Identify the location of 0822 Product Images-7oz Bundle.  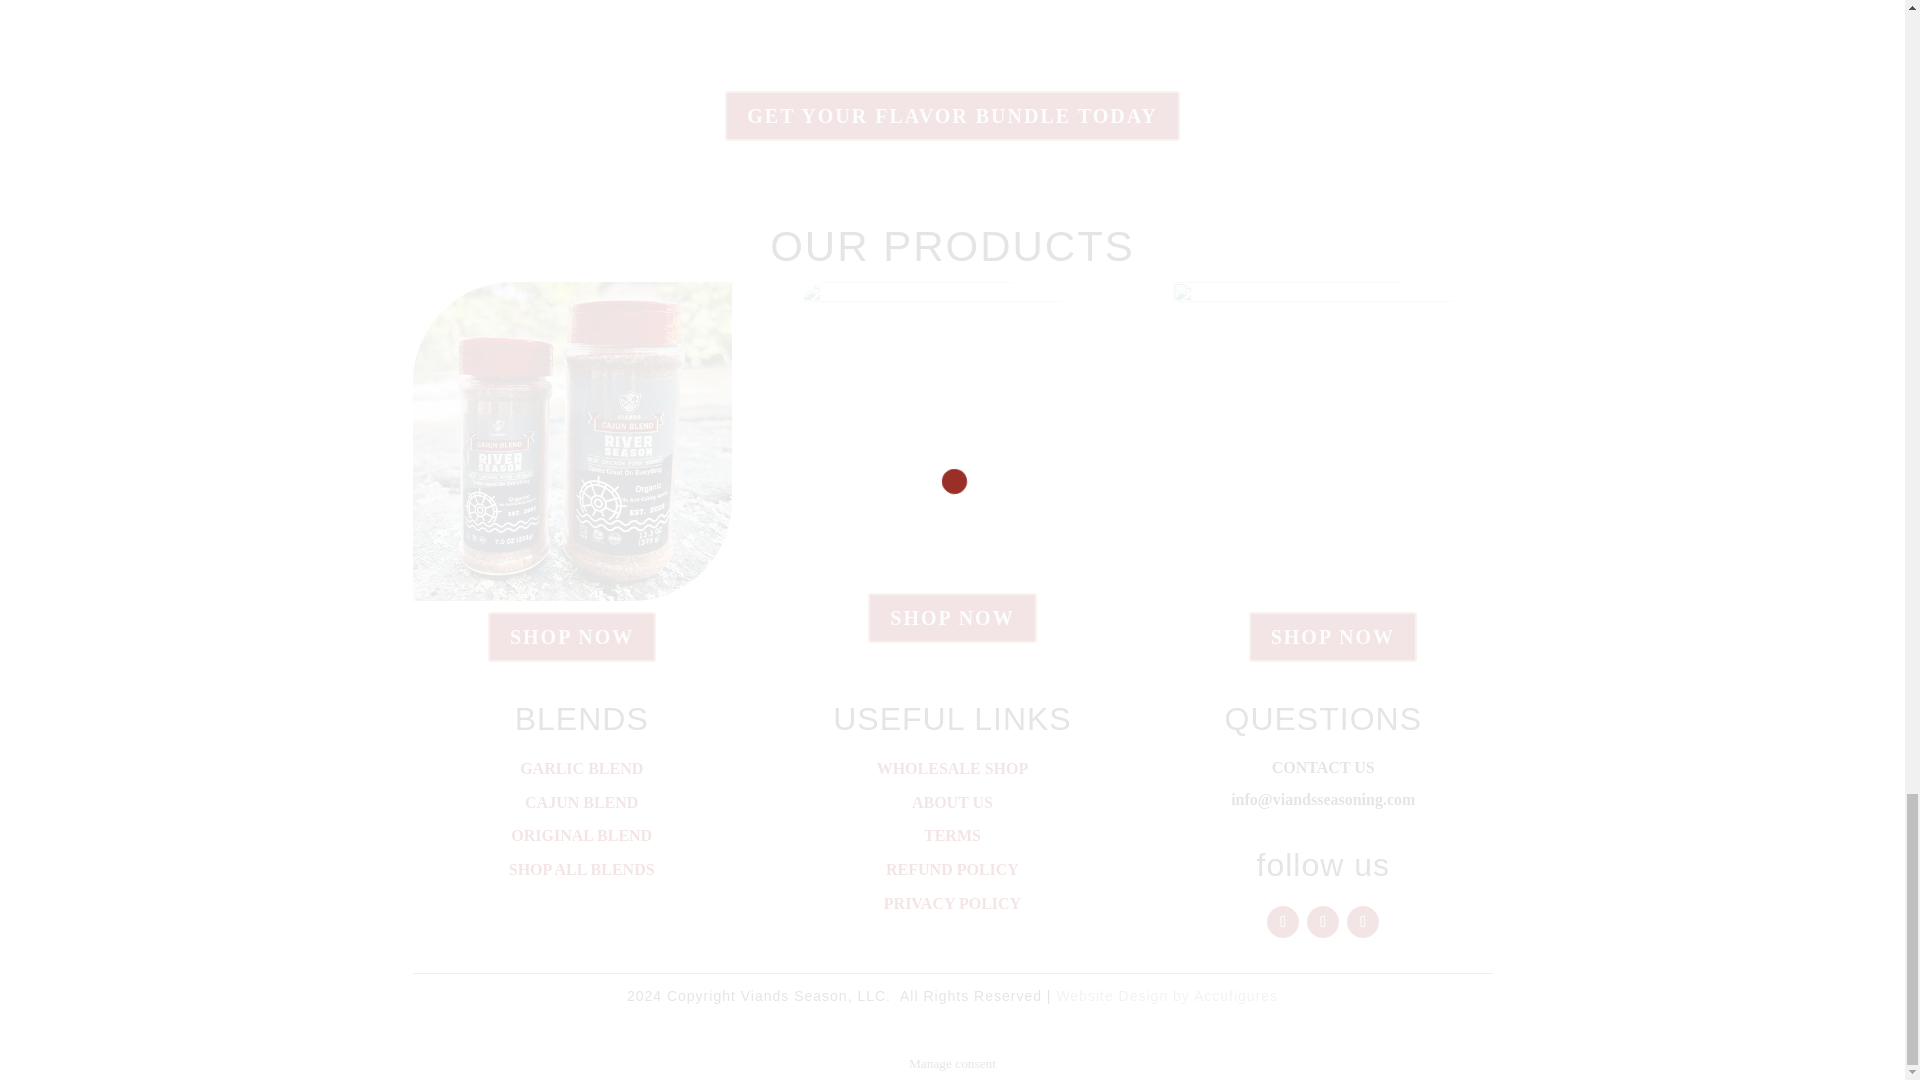
(1332, 440).